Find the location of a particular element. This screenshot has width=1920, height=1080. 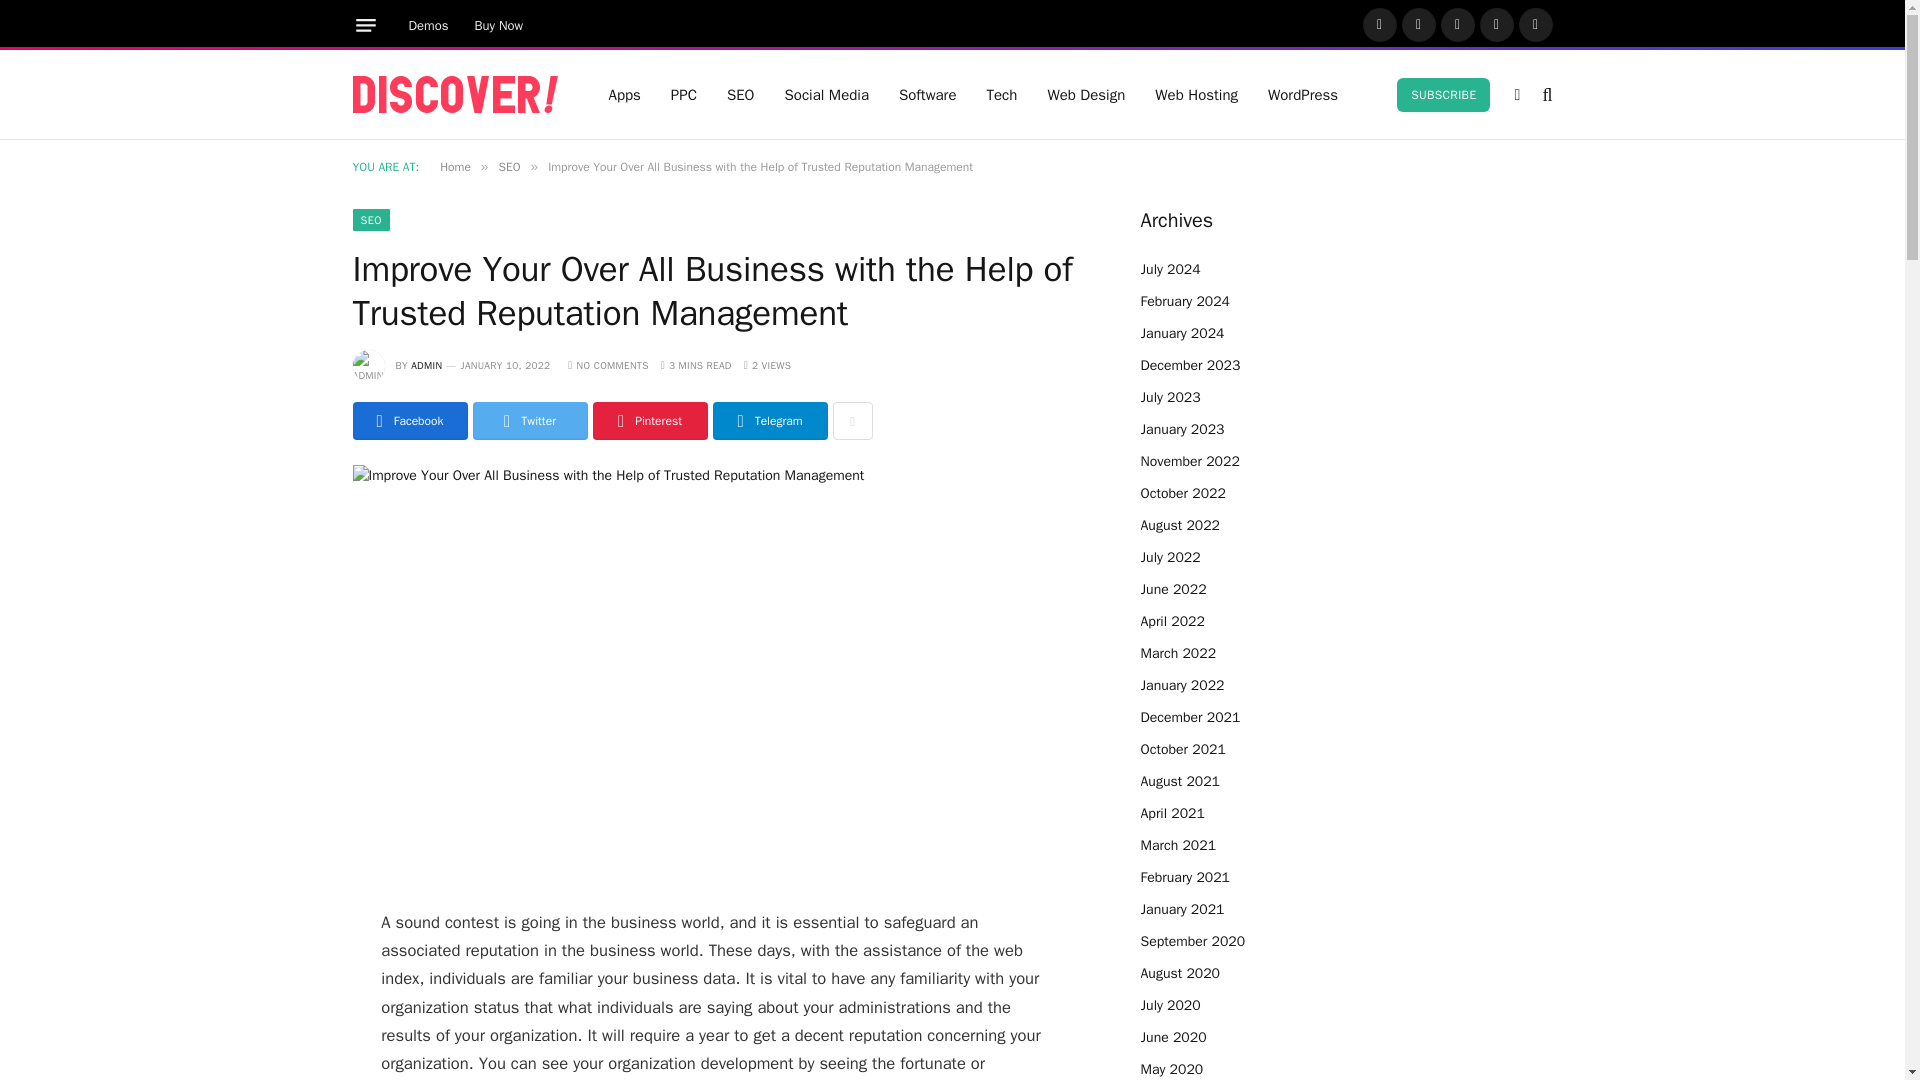

Facebook is located at coordinates (1380, 24).